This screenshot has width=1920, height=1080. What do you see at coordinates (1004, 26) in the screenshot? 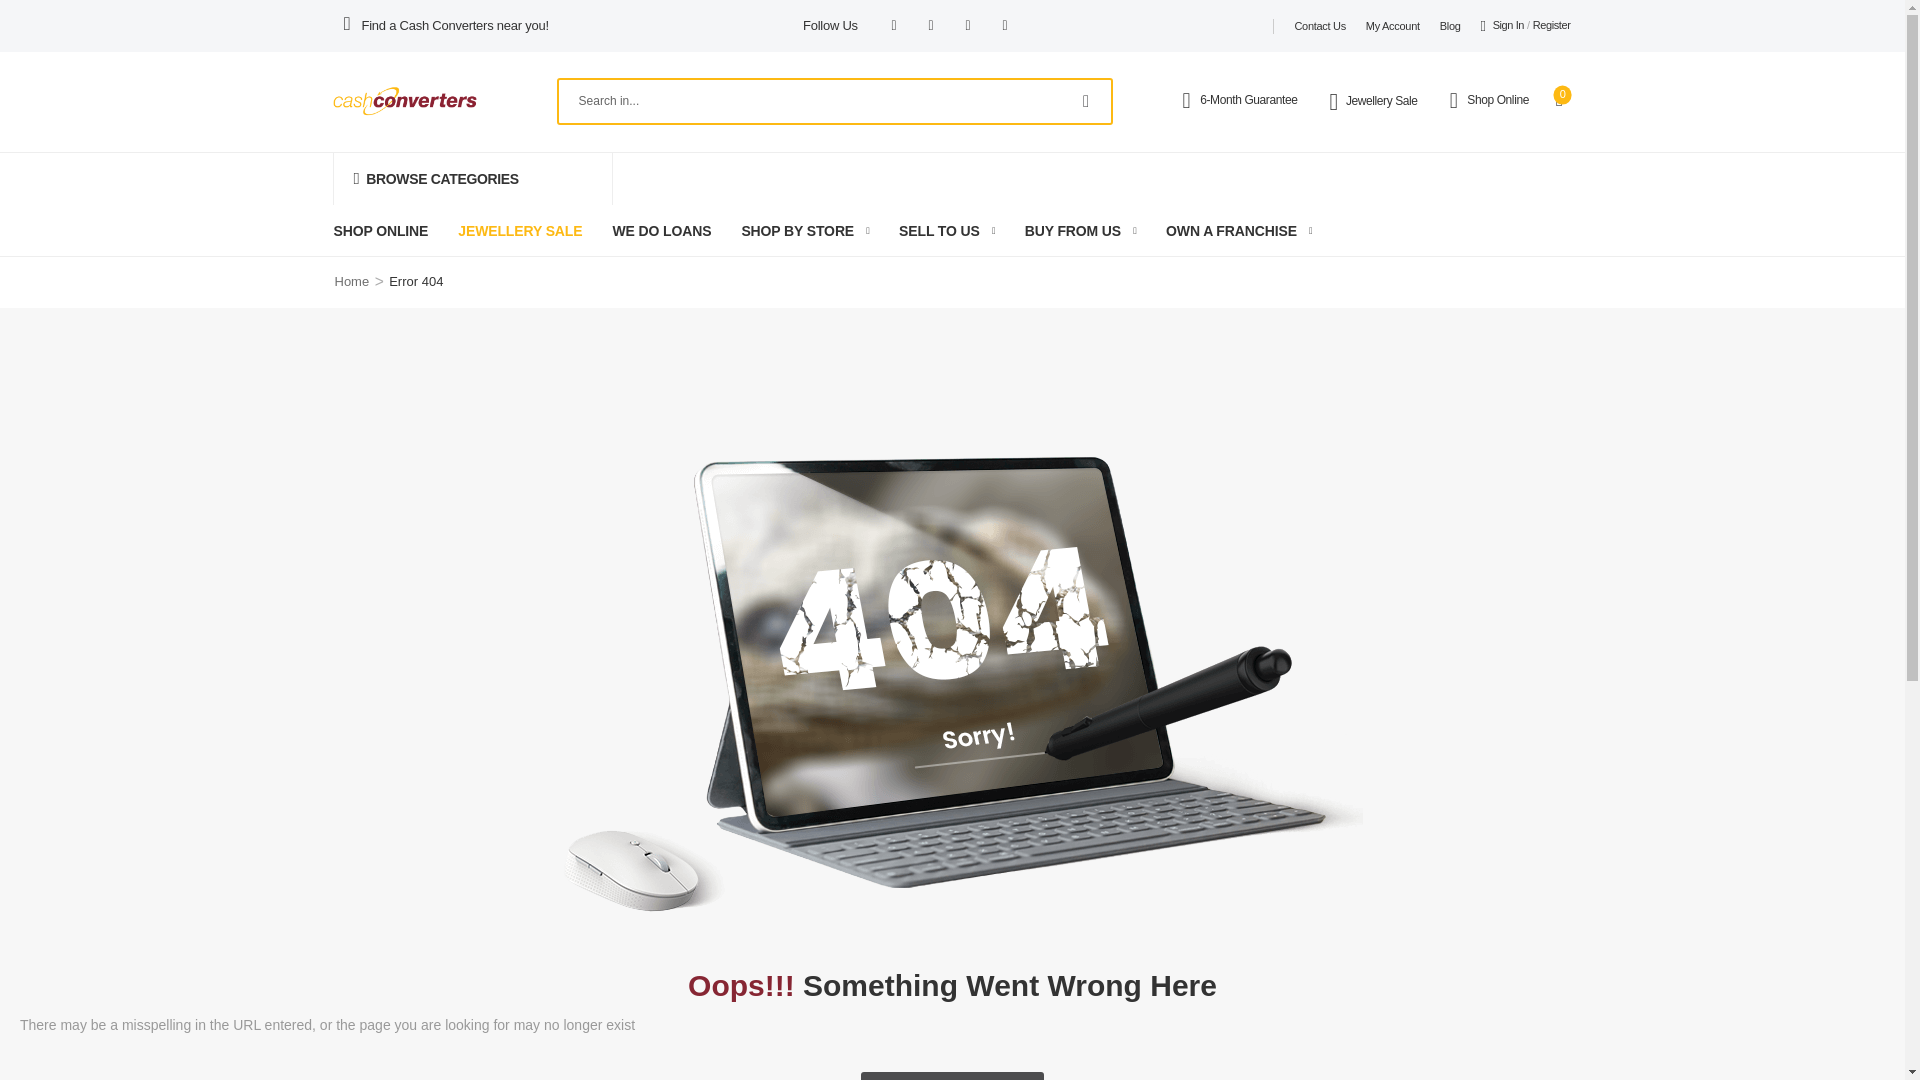
I see `youtube` at bounding box center [1004, 26].